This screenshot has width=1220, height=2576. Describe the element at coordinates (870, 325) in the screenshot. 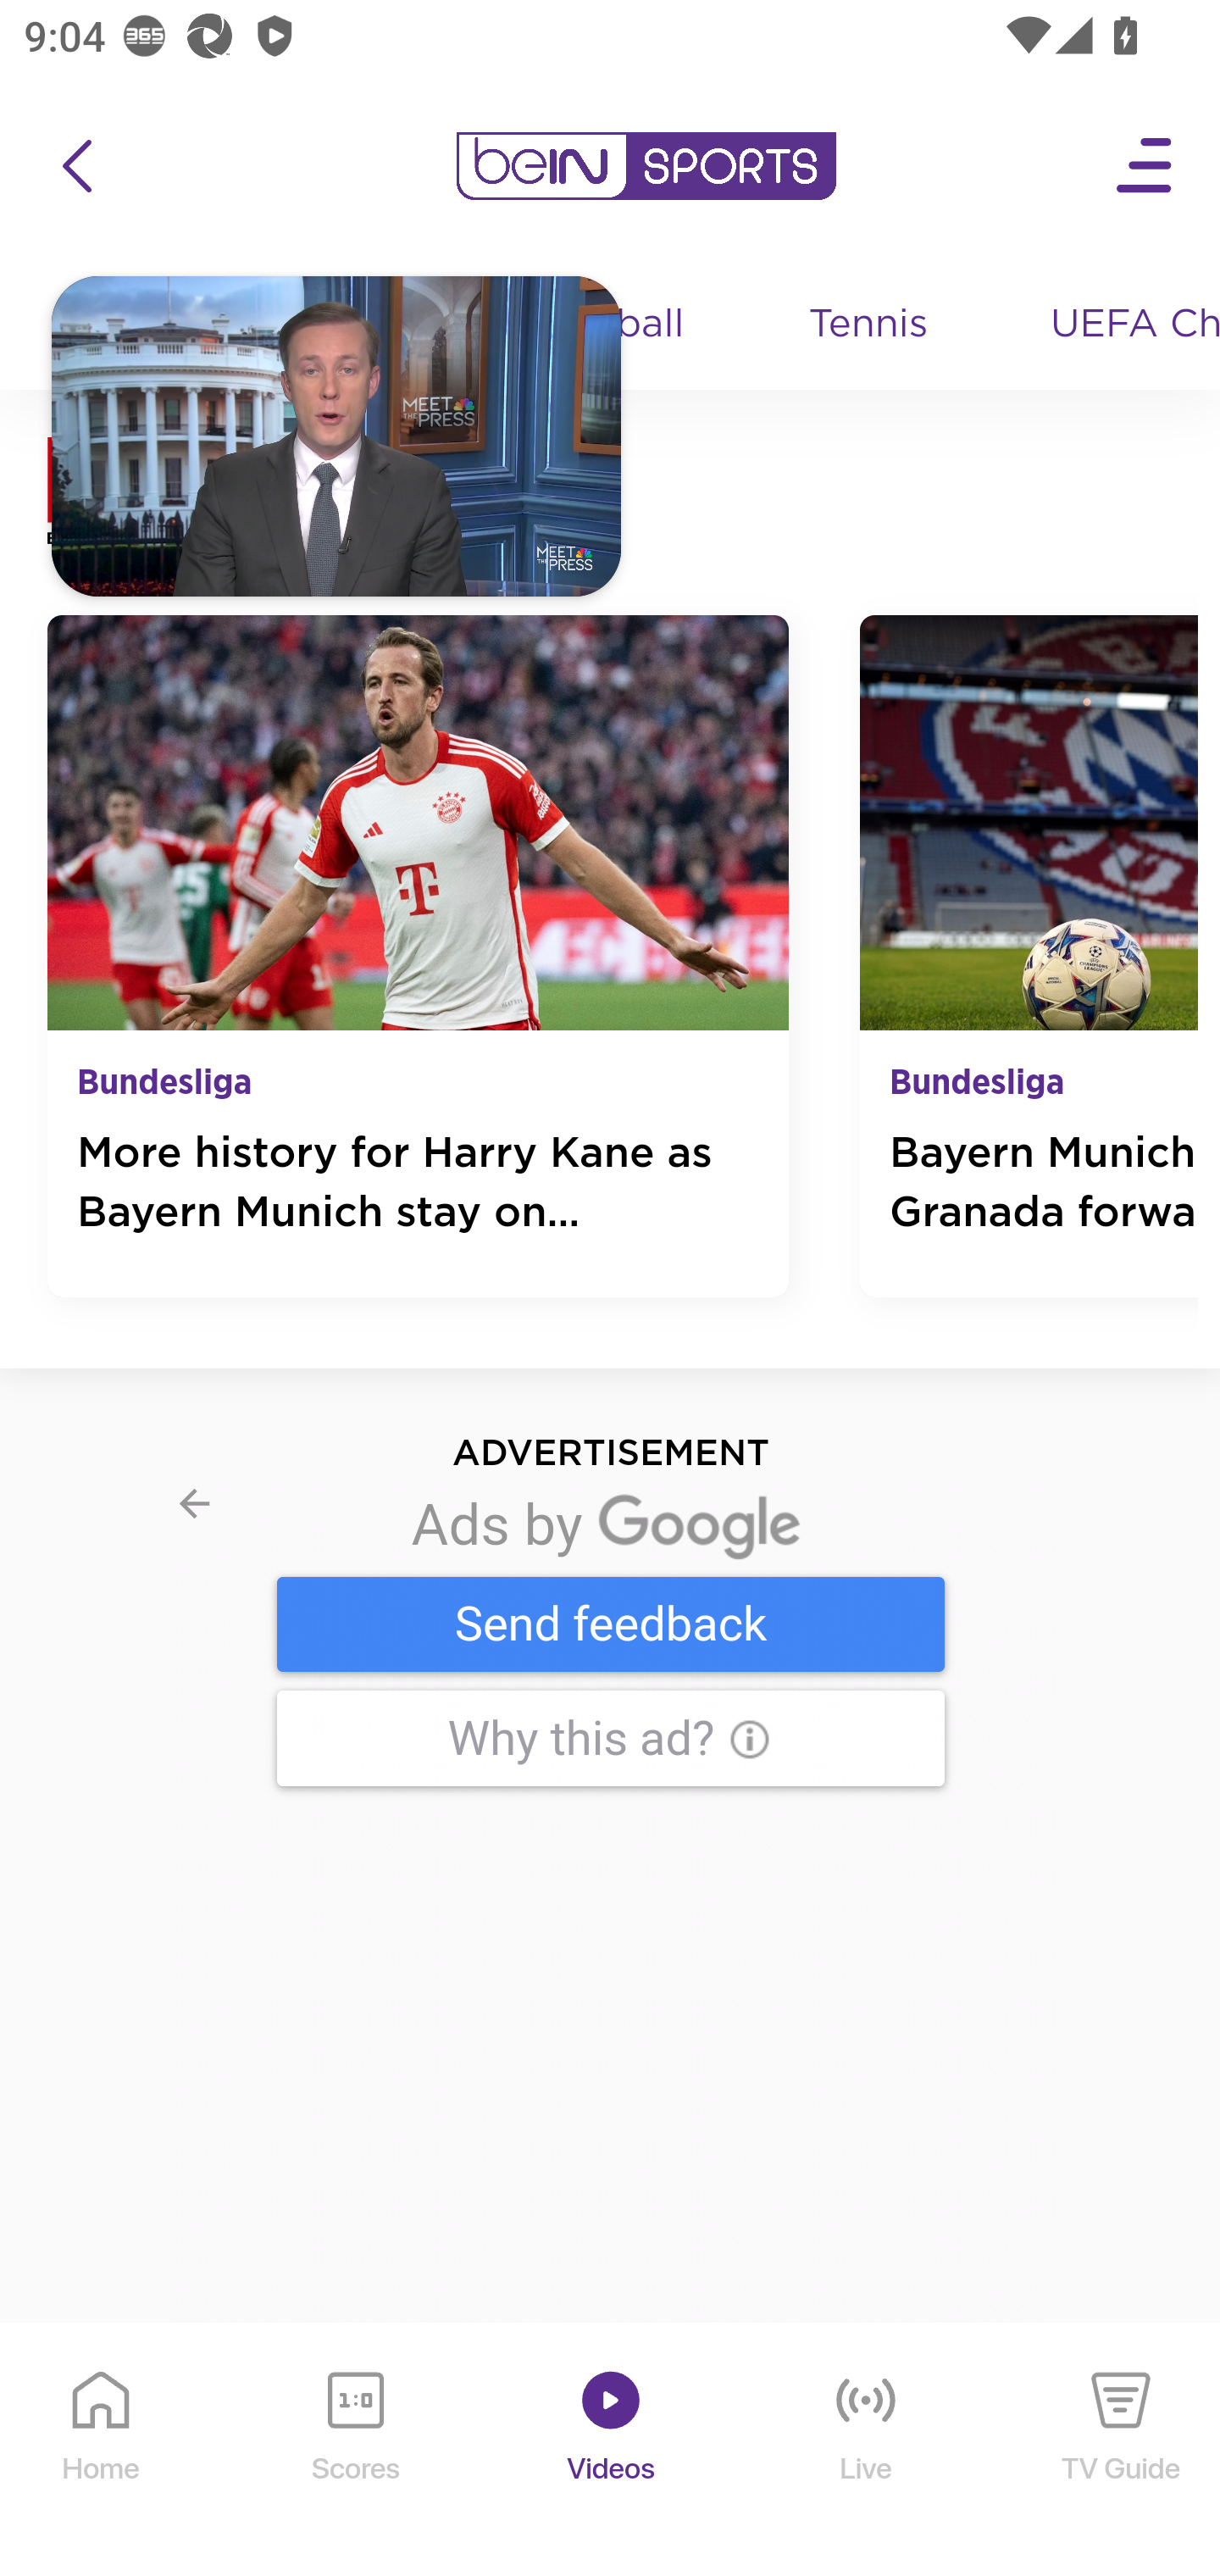

I see `Tennis` at that location.